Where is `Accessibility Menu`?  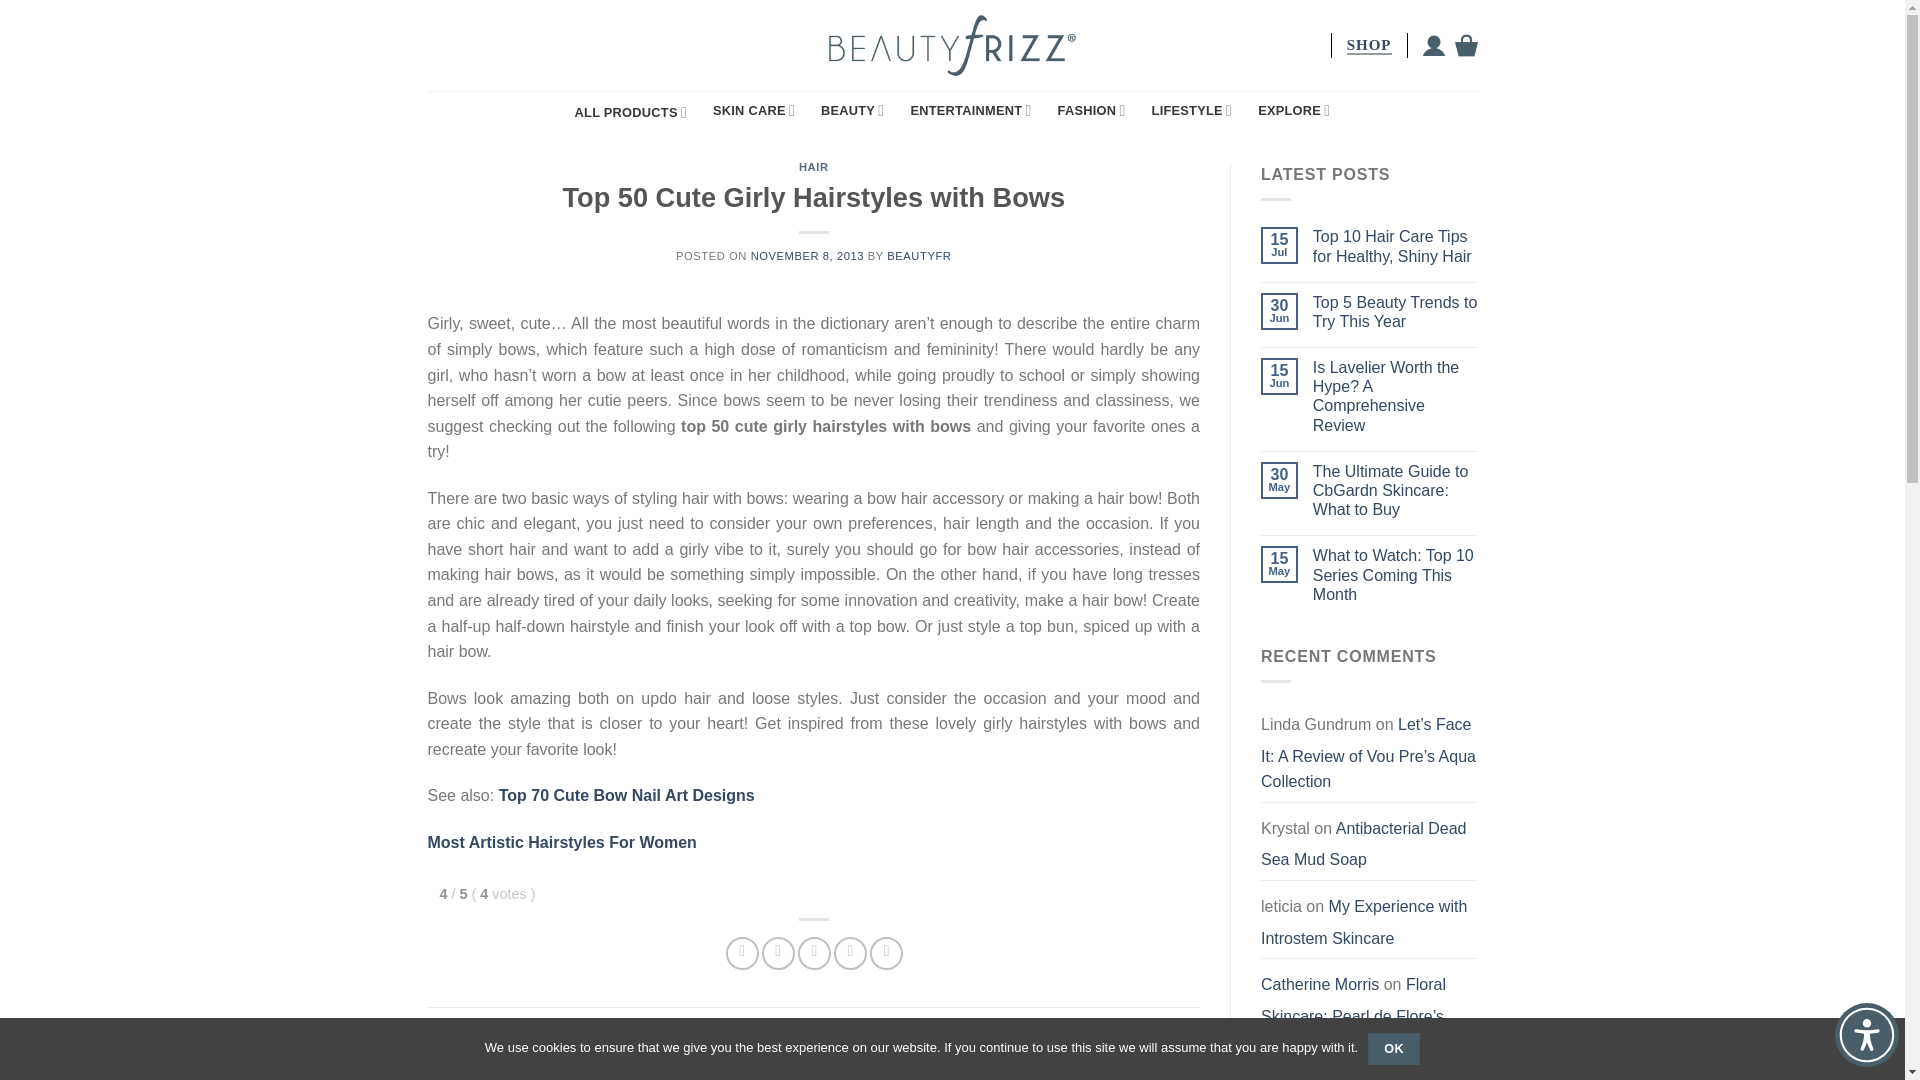 Accessibility Menu is located at coordinates (1866, 1035).